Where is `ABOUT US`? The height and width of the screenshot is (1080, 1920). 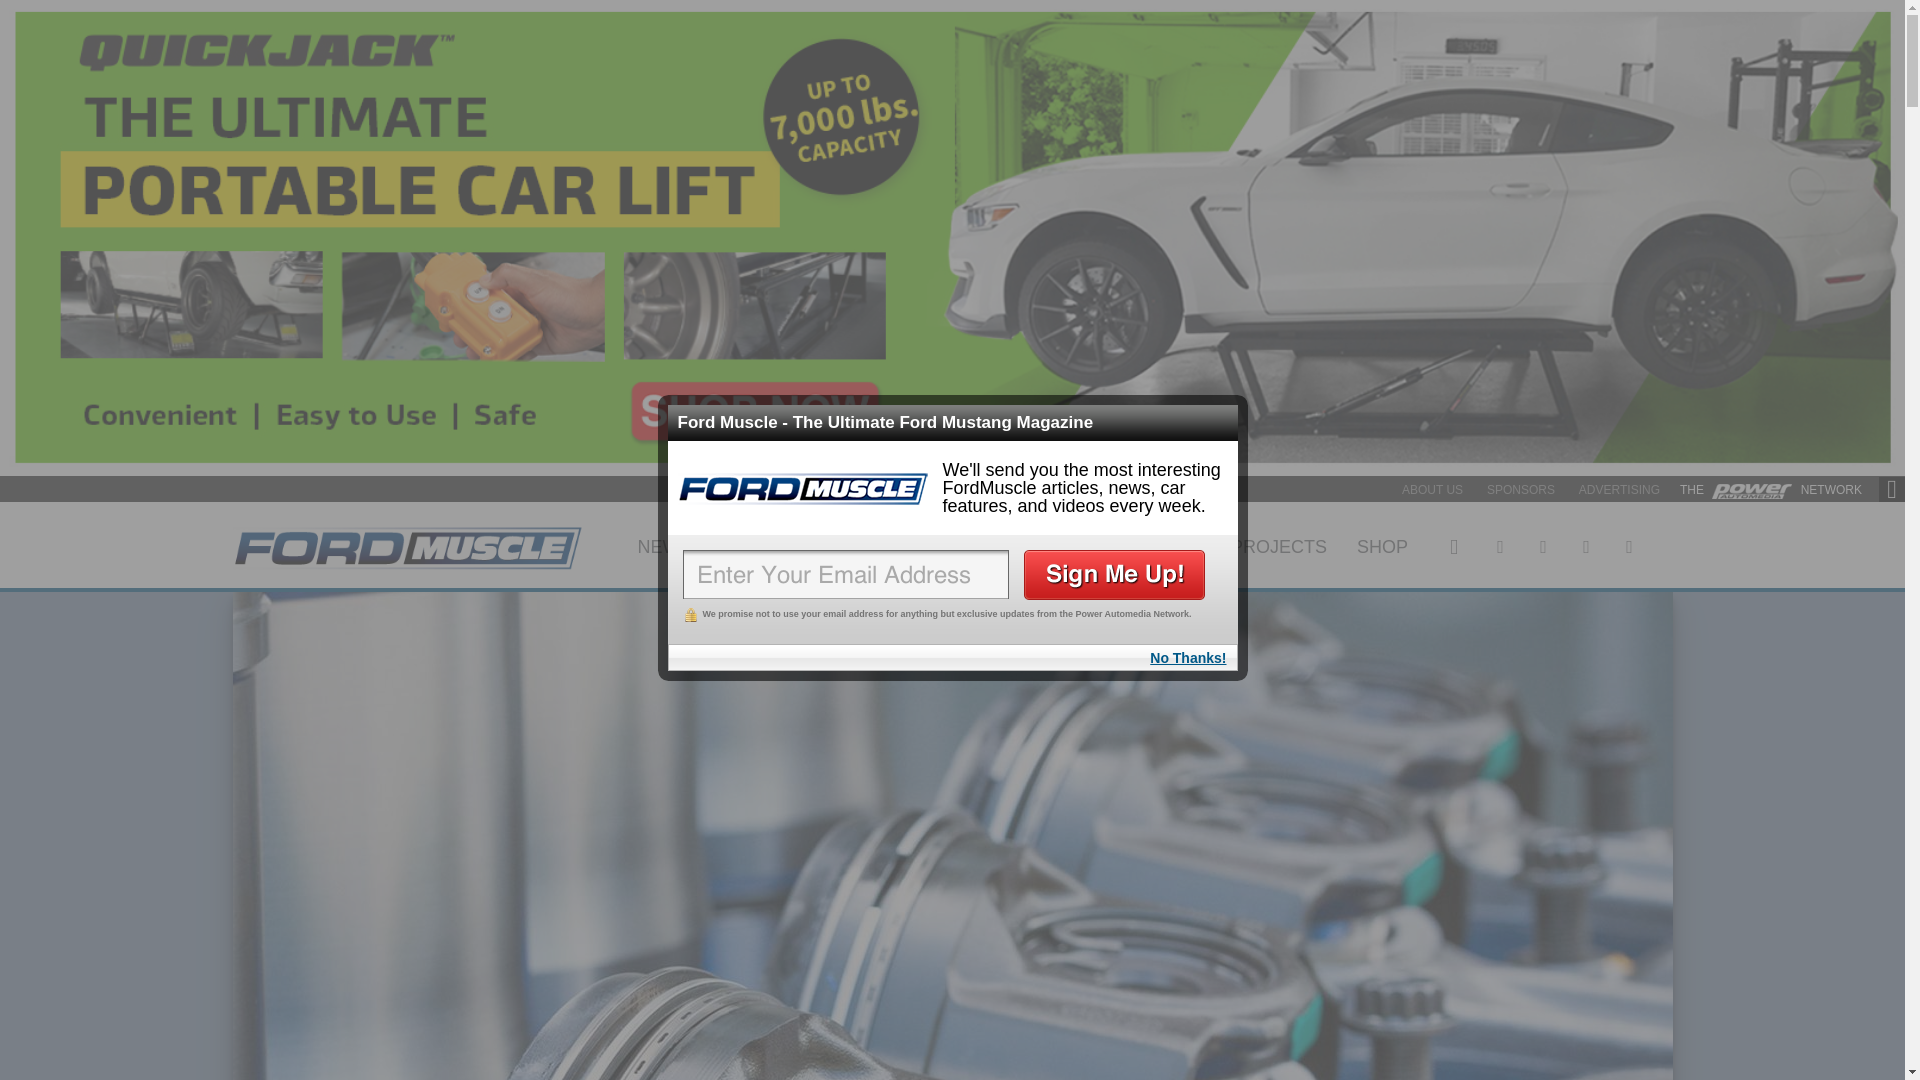
ABOUT US is located at coordinates (1432, 489).